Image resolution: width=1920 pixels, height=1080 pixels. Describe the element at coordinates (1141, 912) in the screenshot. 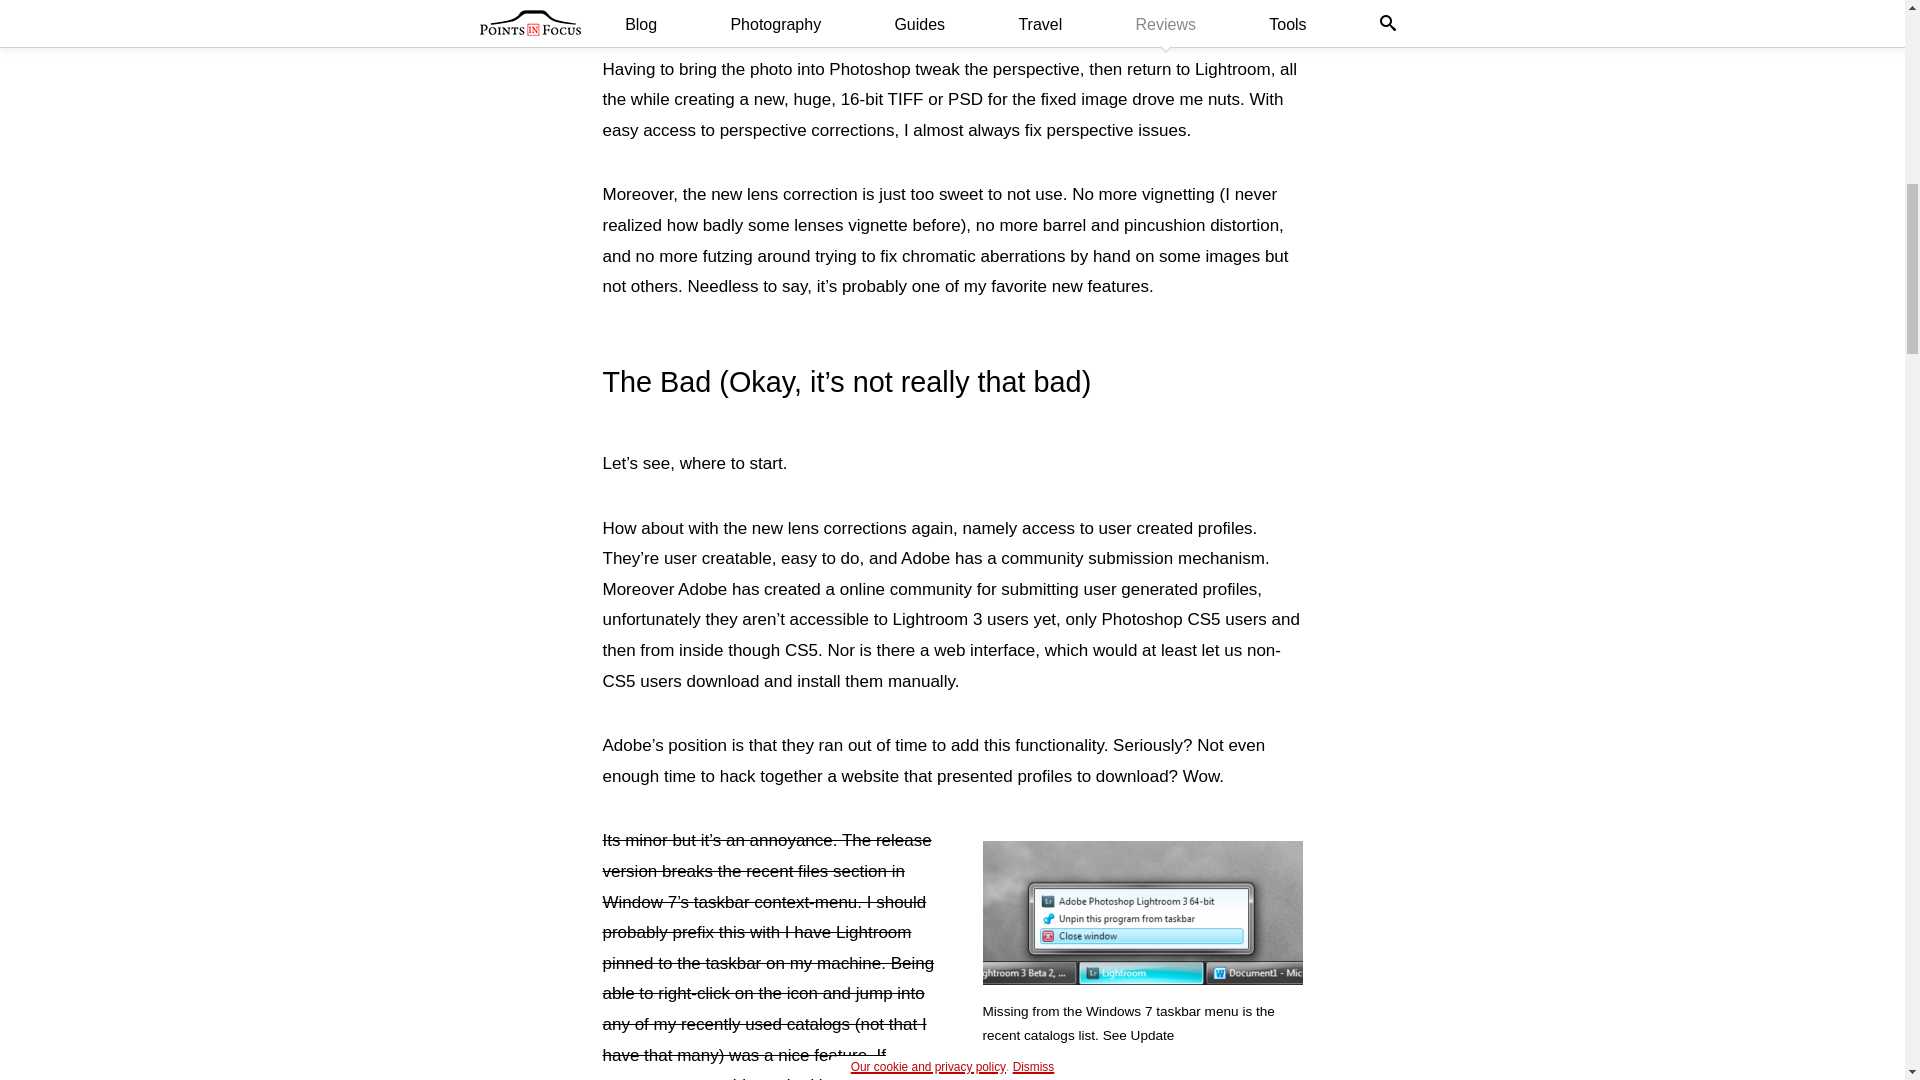

I see `recent-catalogs` at that location.